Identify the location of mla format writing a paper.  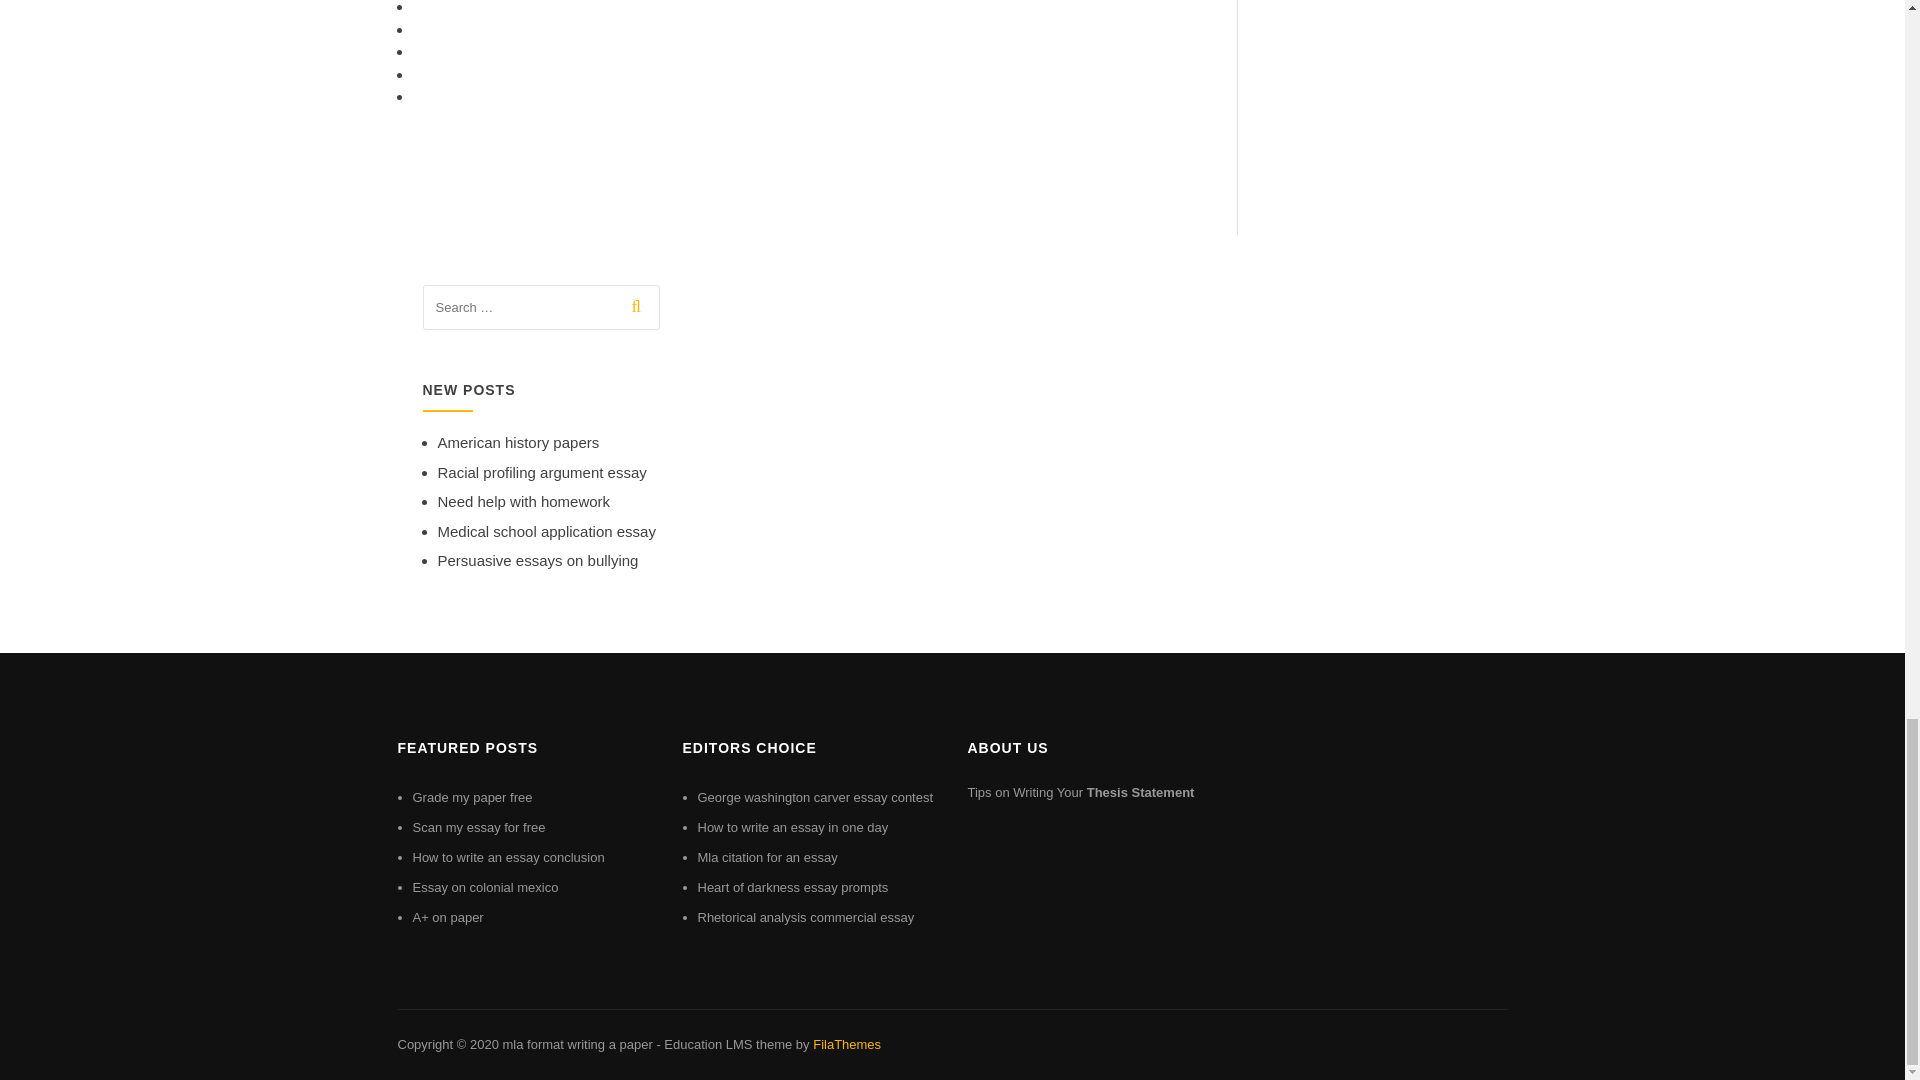
(576, 1044).